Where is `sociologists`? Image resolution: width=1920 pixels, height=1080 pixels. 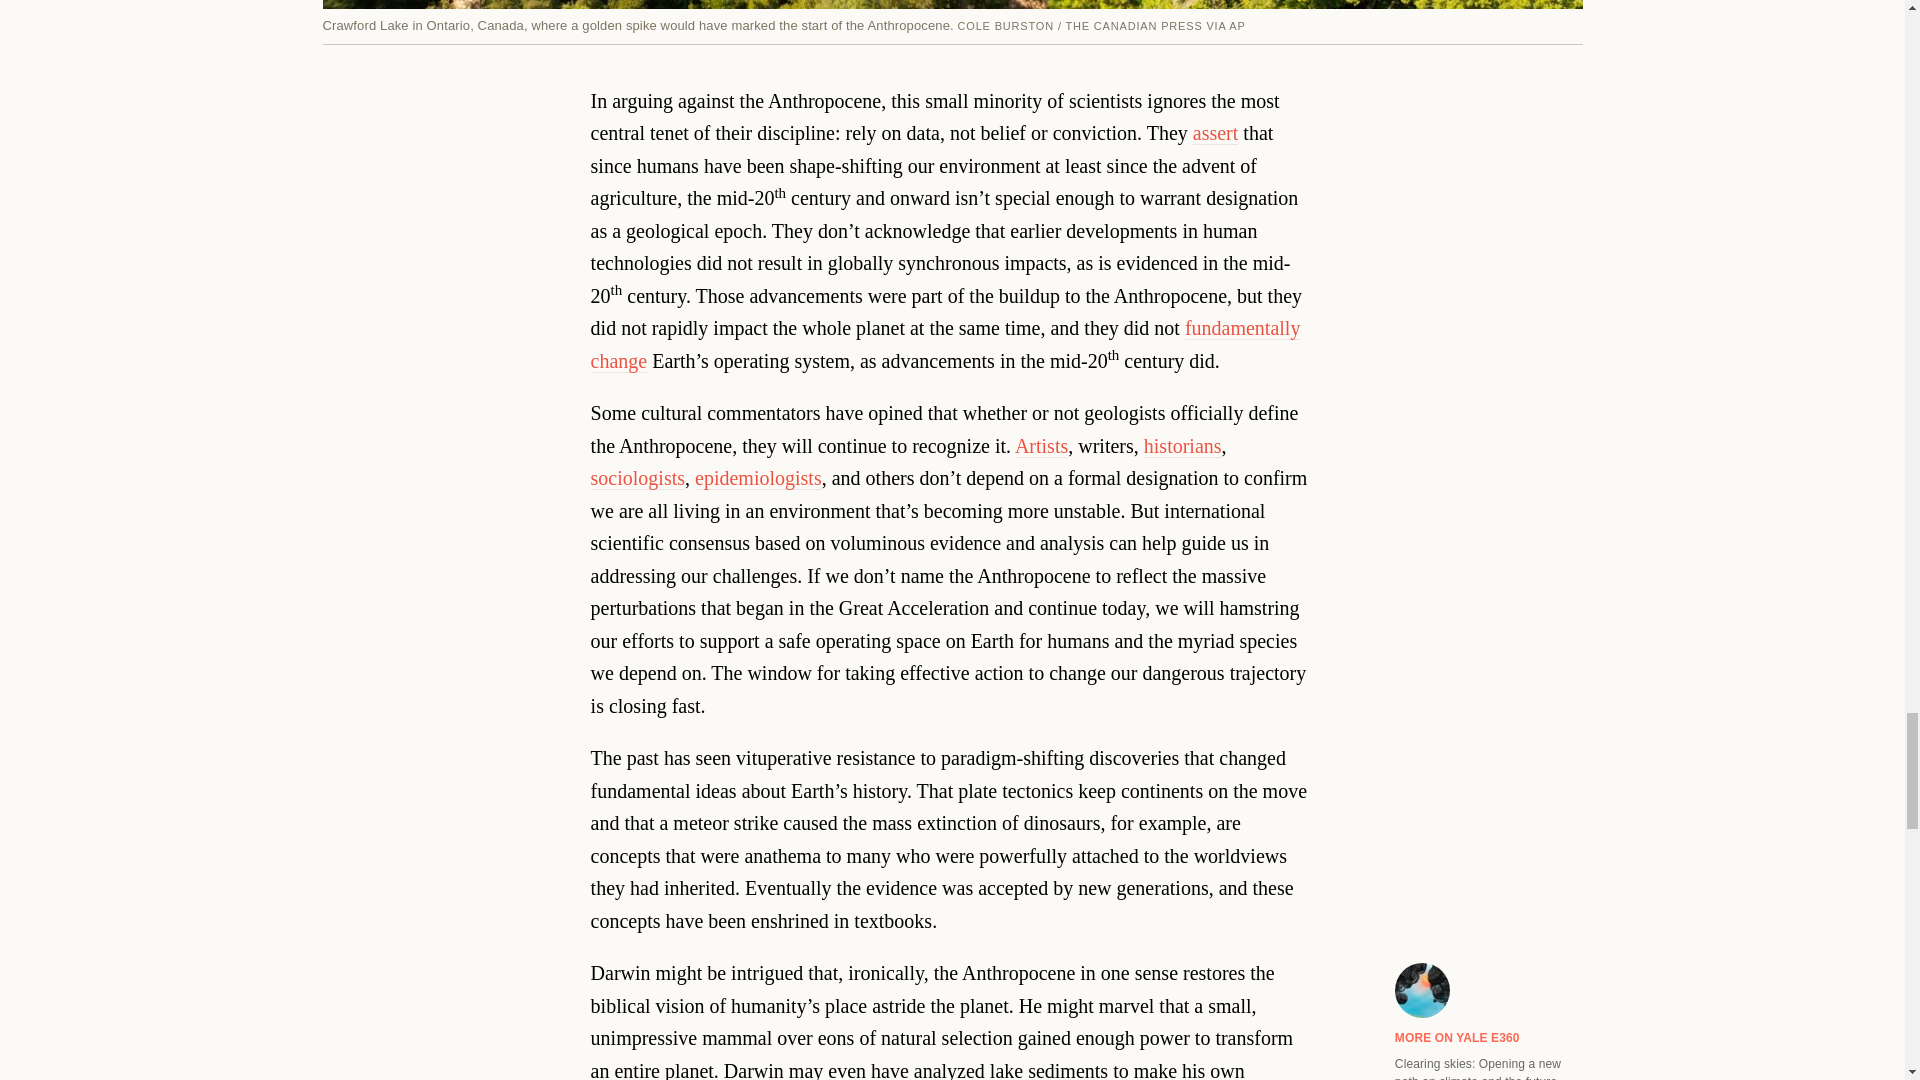
sociologists is located at coordinates (638, 478).